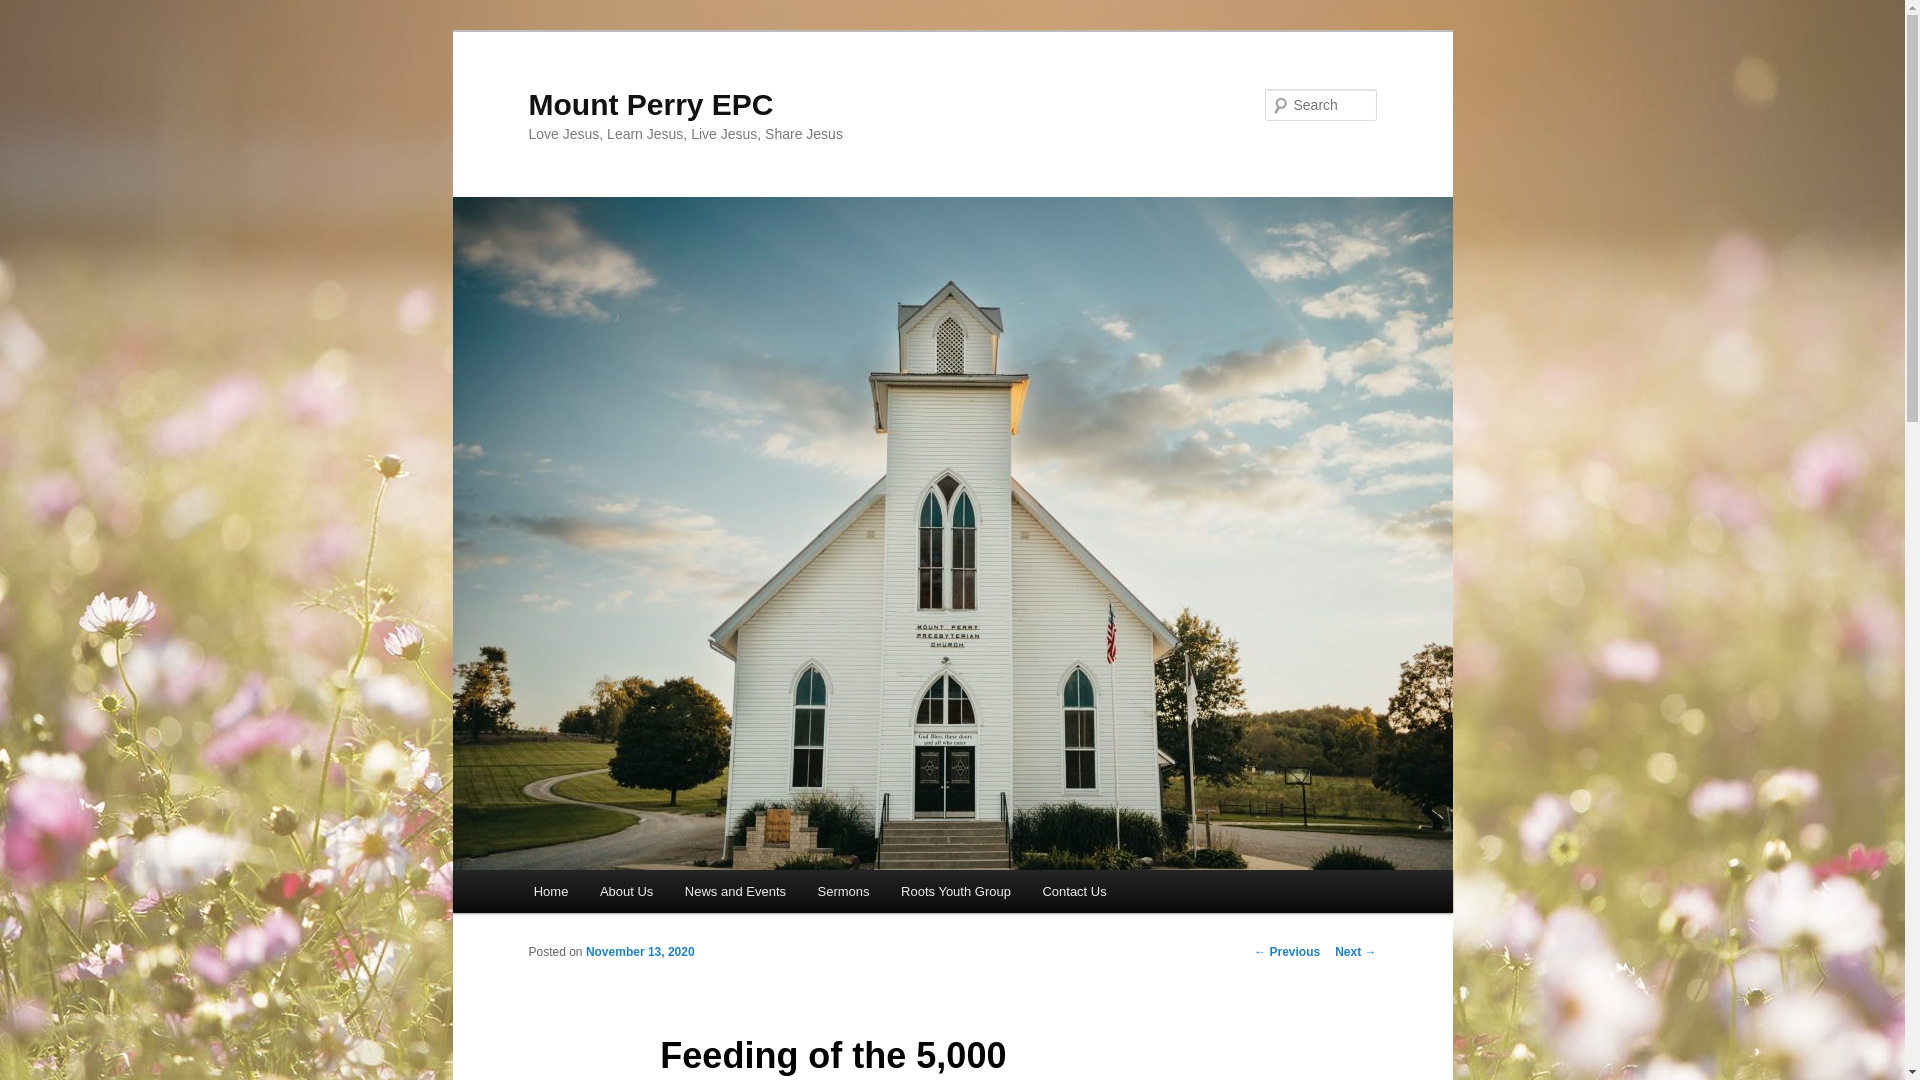 This screenshot has height=1080, width=1920. I want to click on Mount Perry EPC, so click(650, 104).